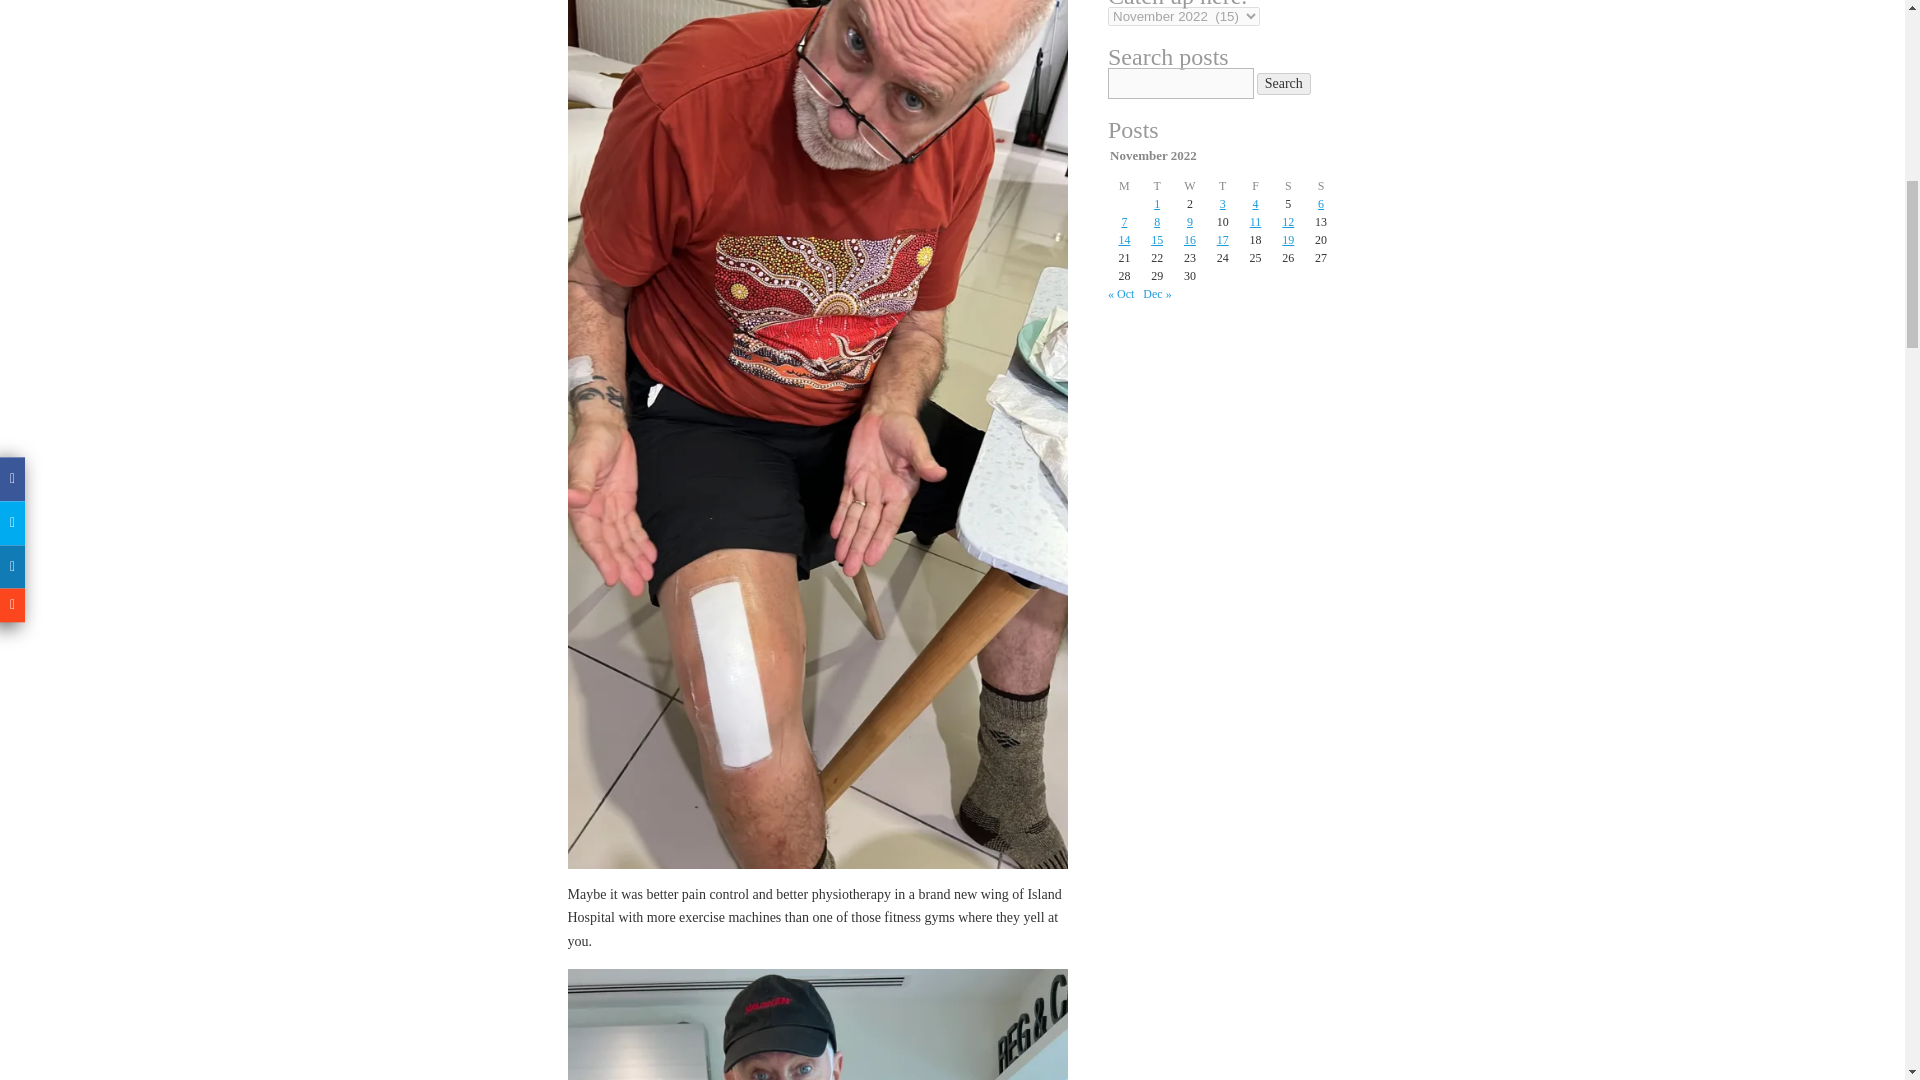 The width and height of the screenshot is (1920, 1080). I want to click on Tuesday, so click(1156, 186).